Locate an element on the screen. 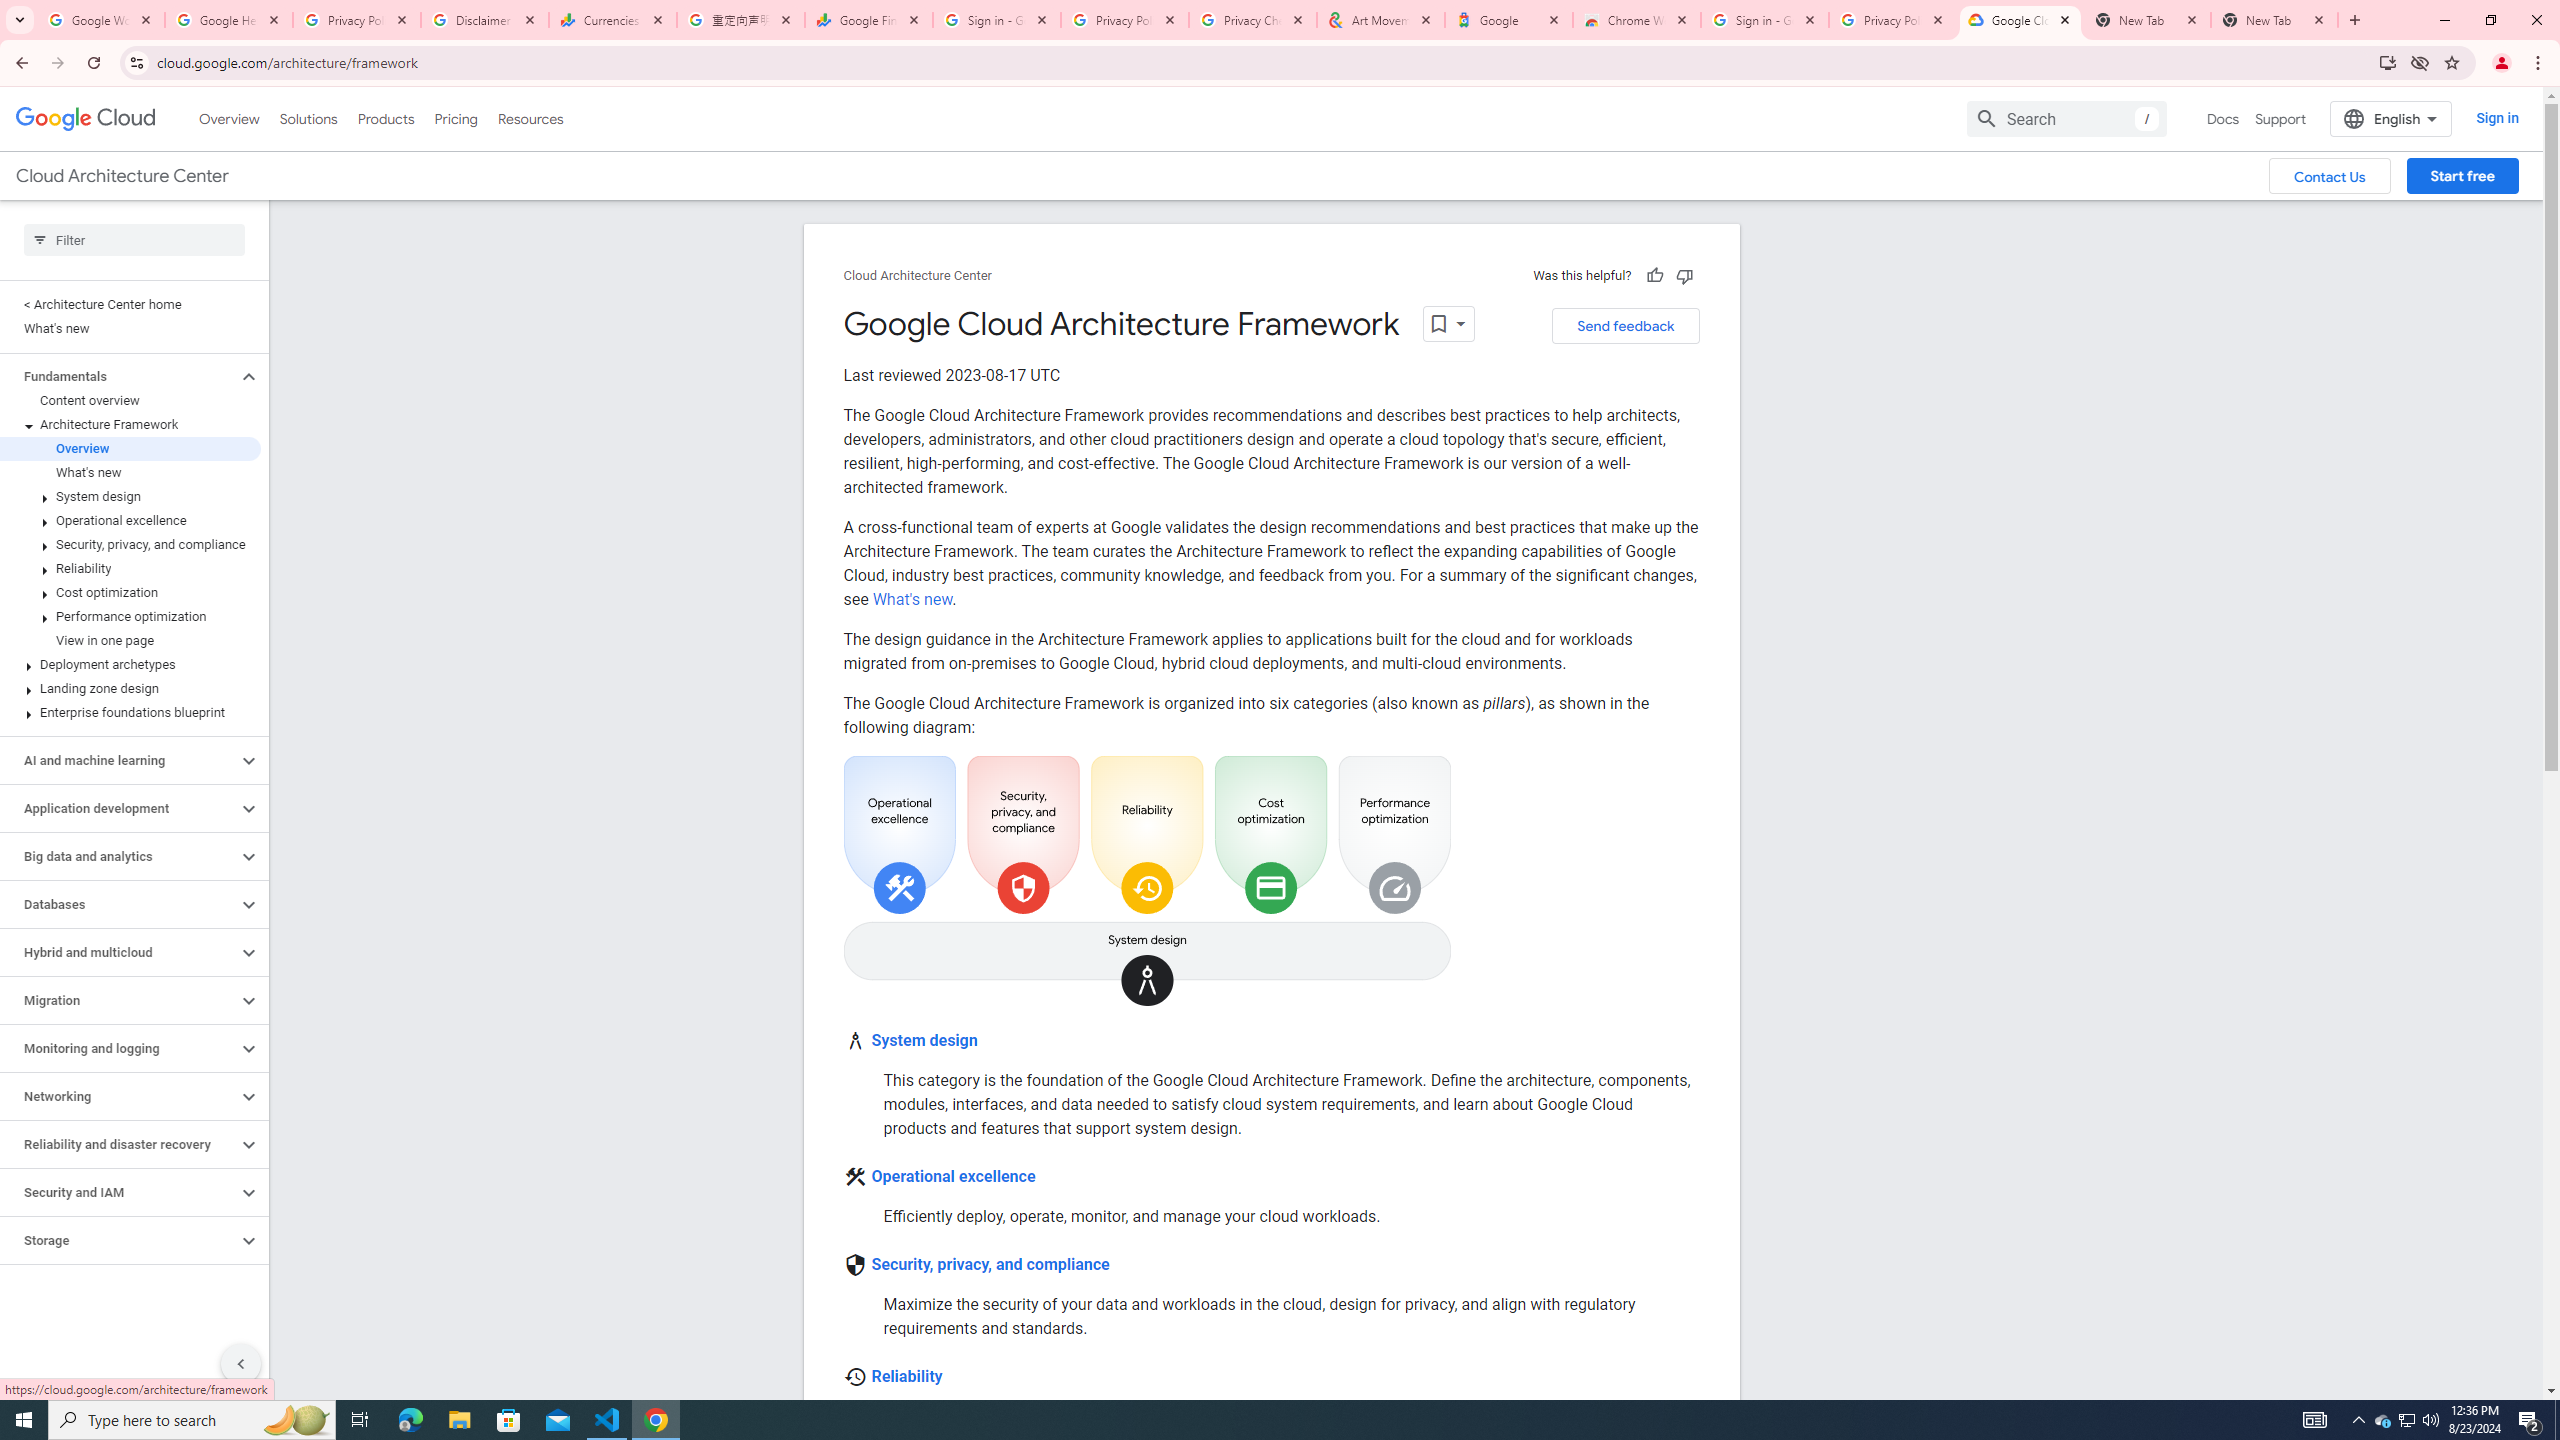 The width and height of the screenshot is (2560, 1440). Networking is located at coordinates (119, 1096).